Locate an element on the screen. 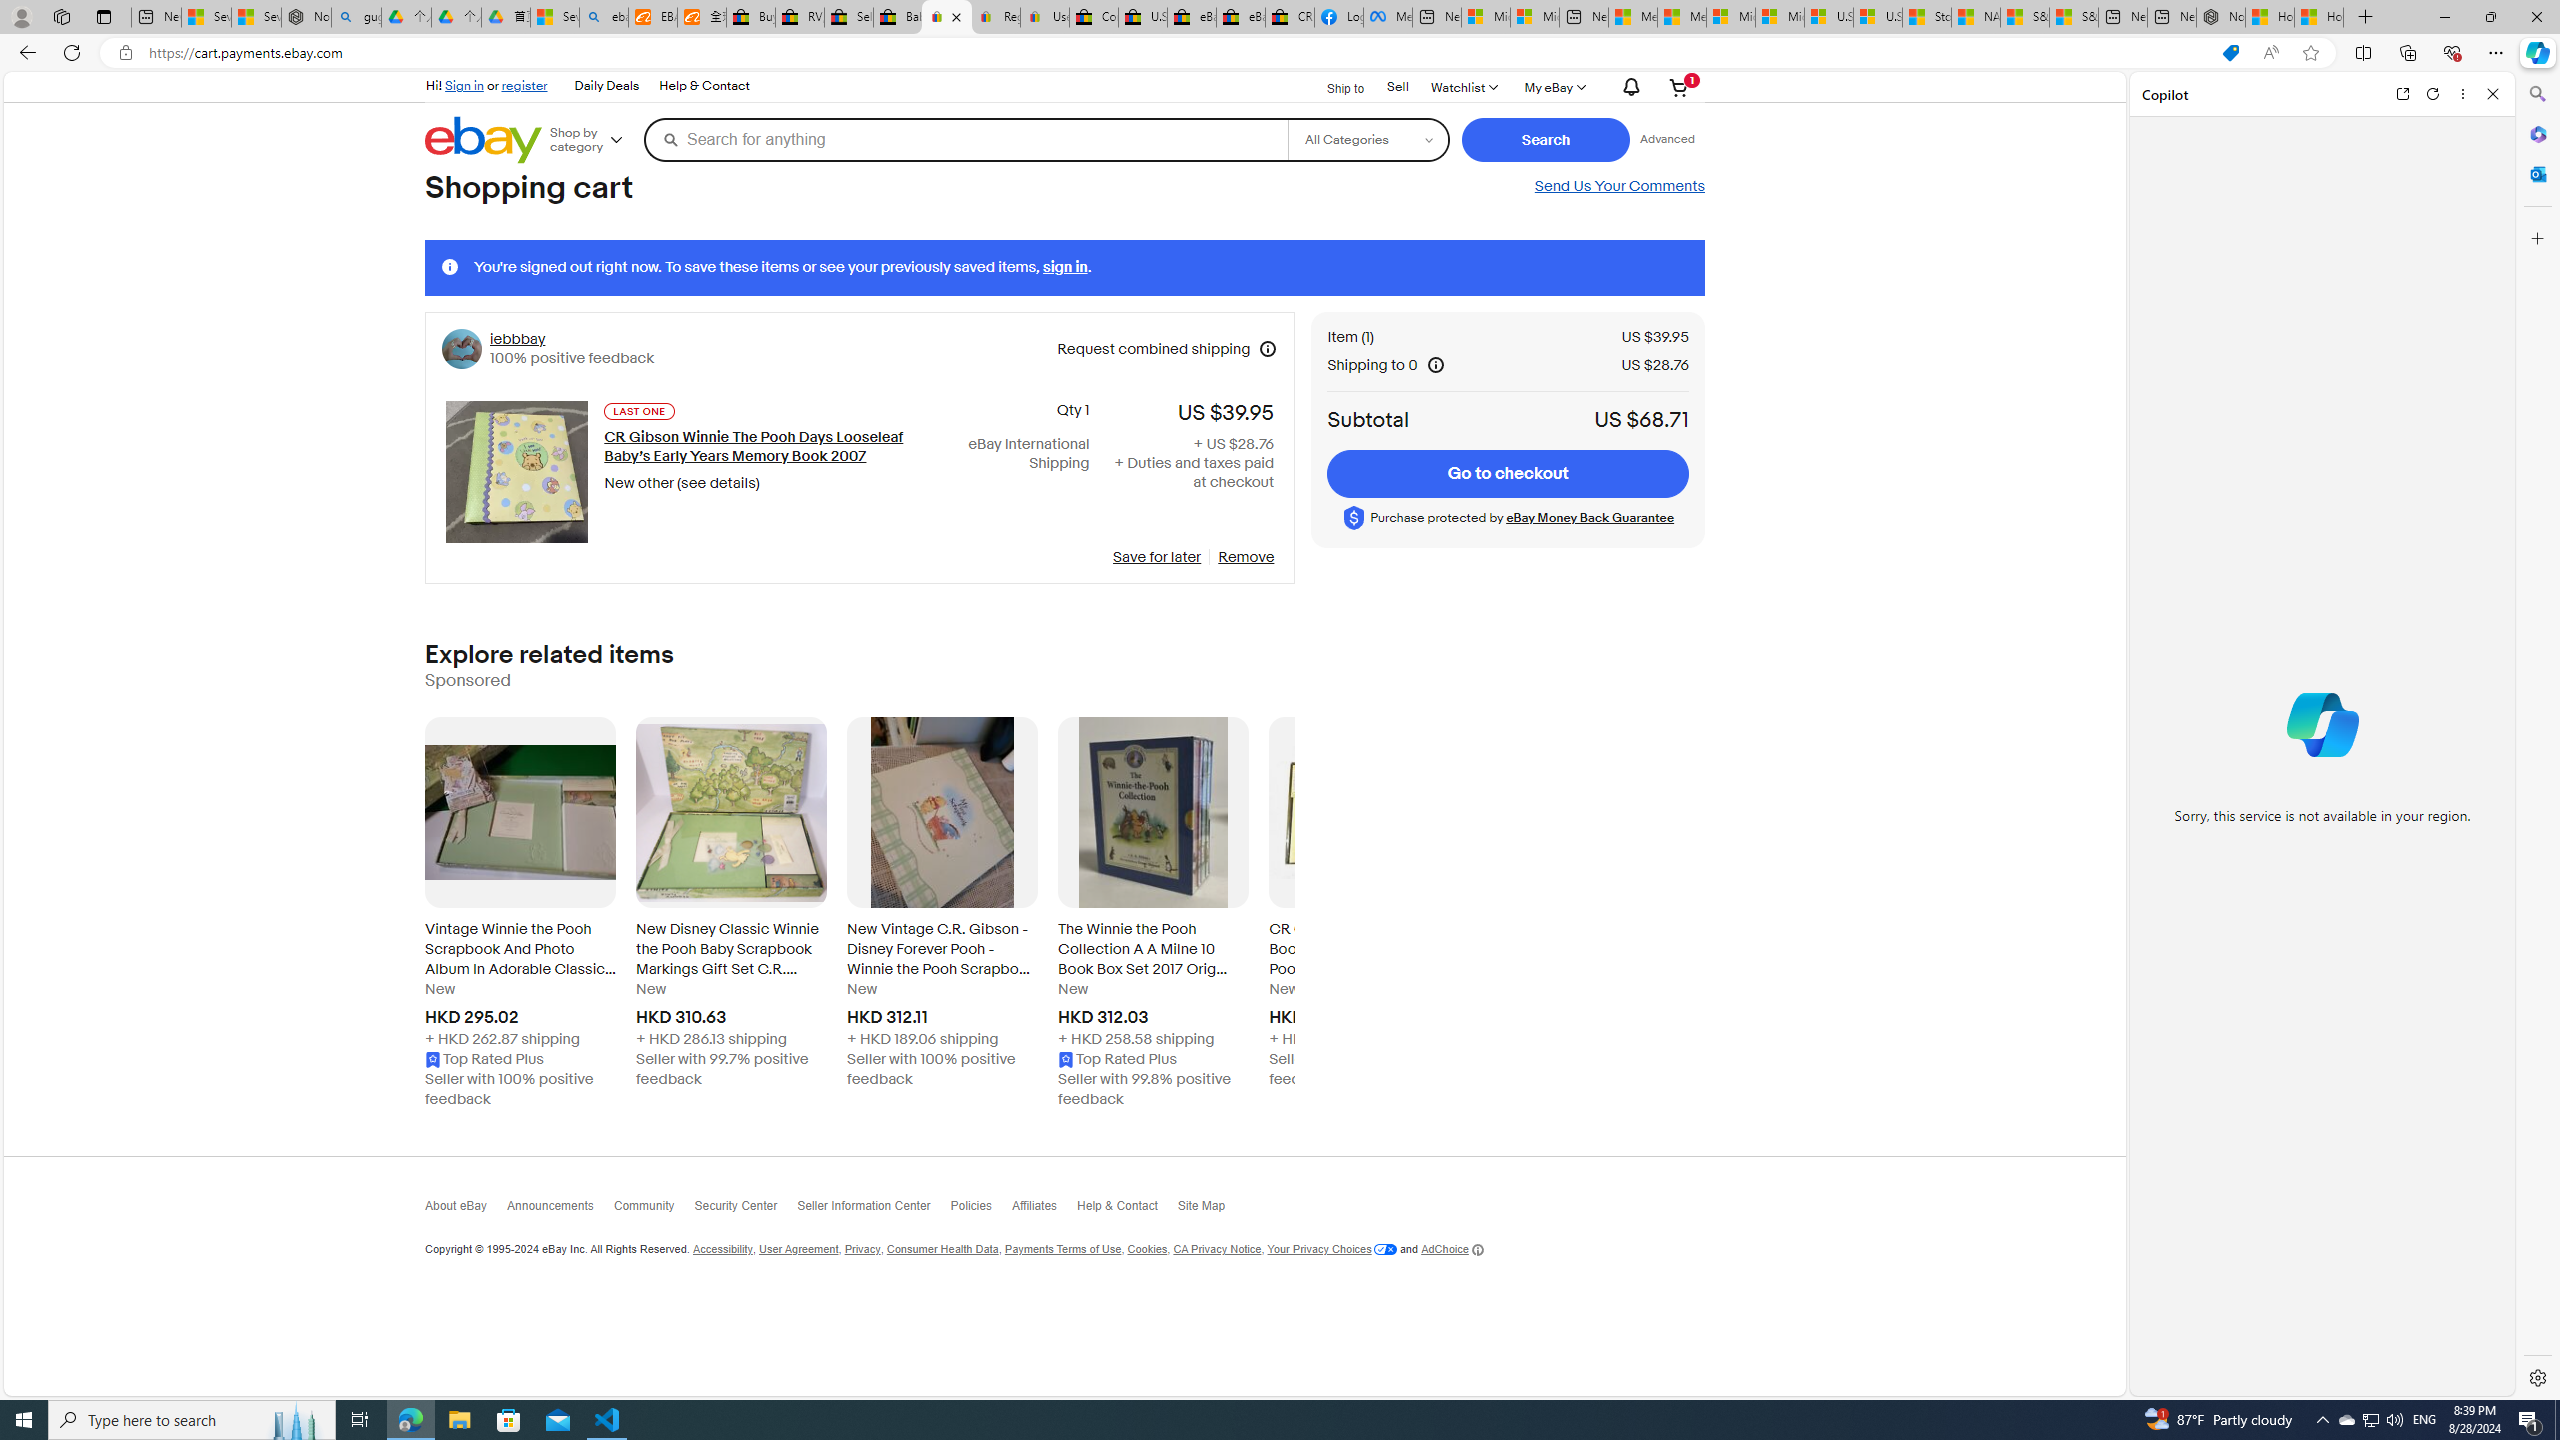 This screenshot has height=1440, width=2560. Seller Information Center is located at coordinates (872, 1210).